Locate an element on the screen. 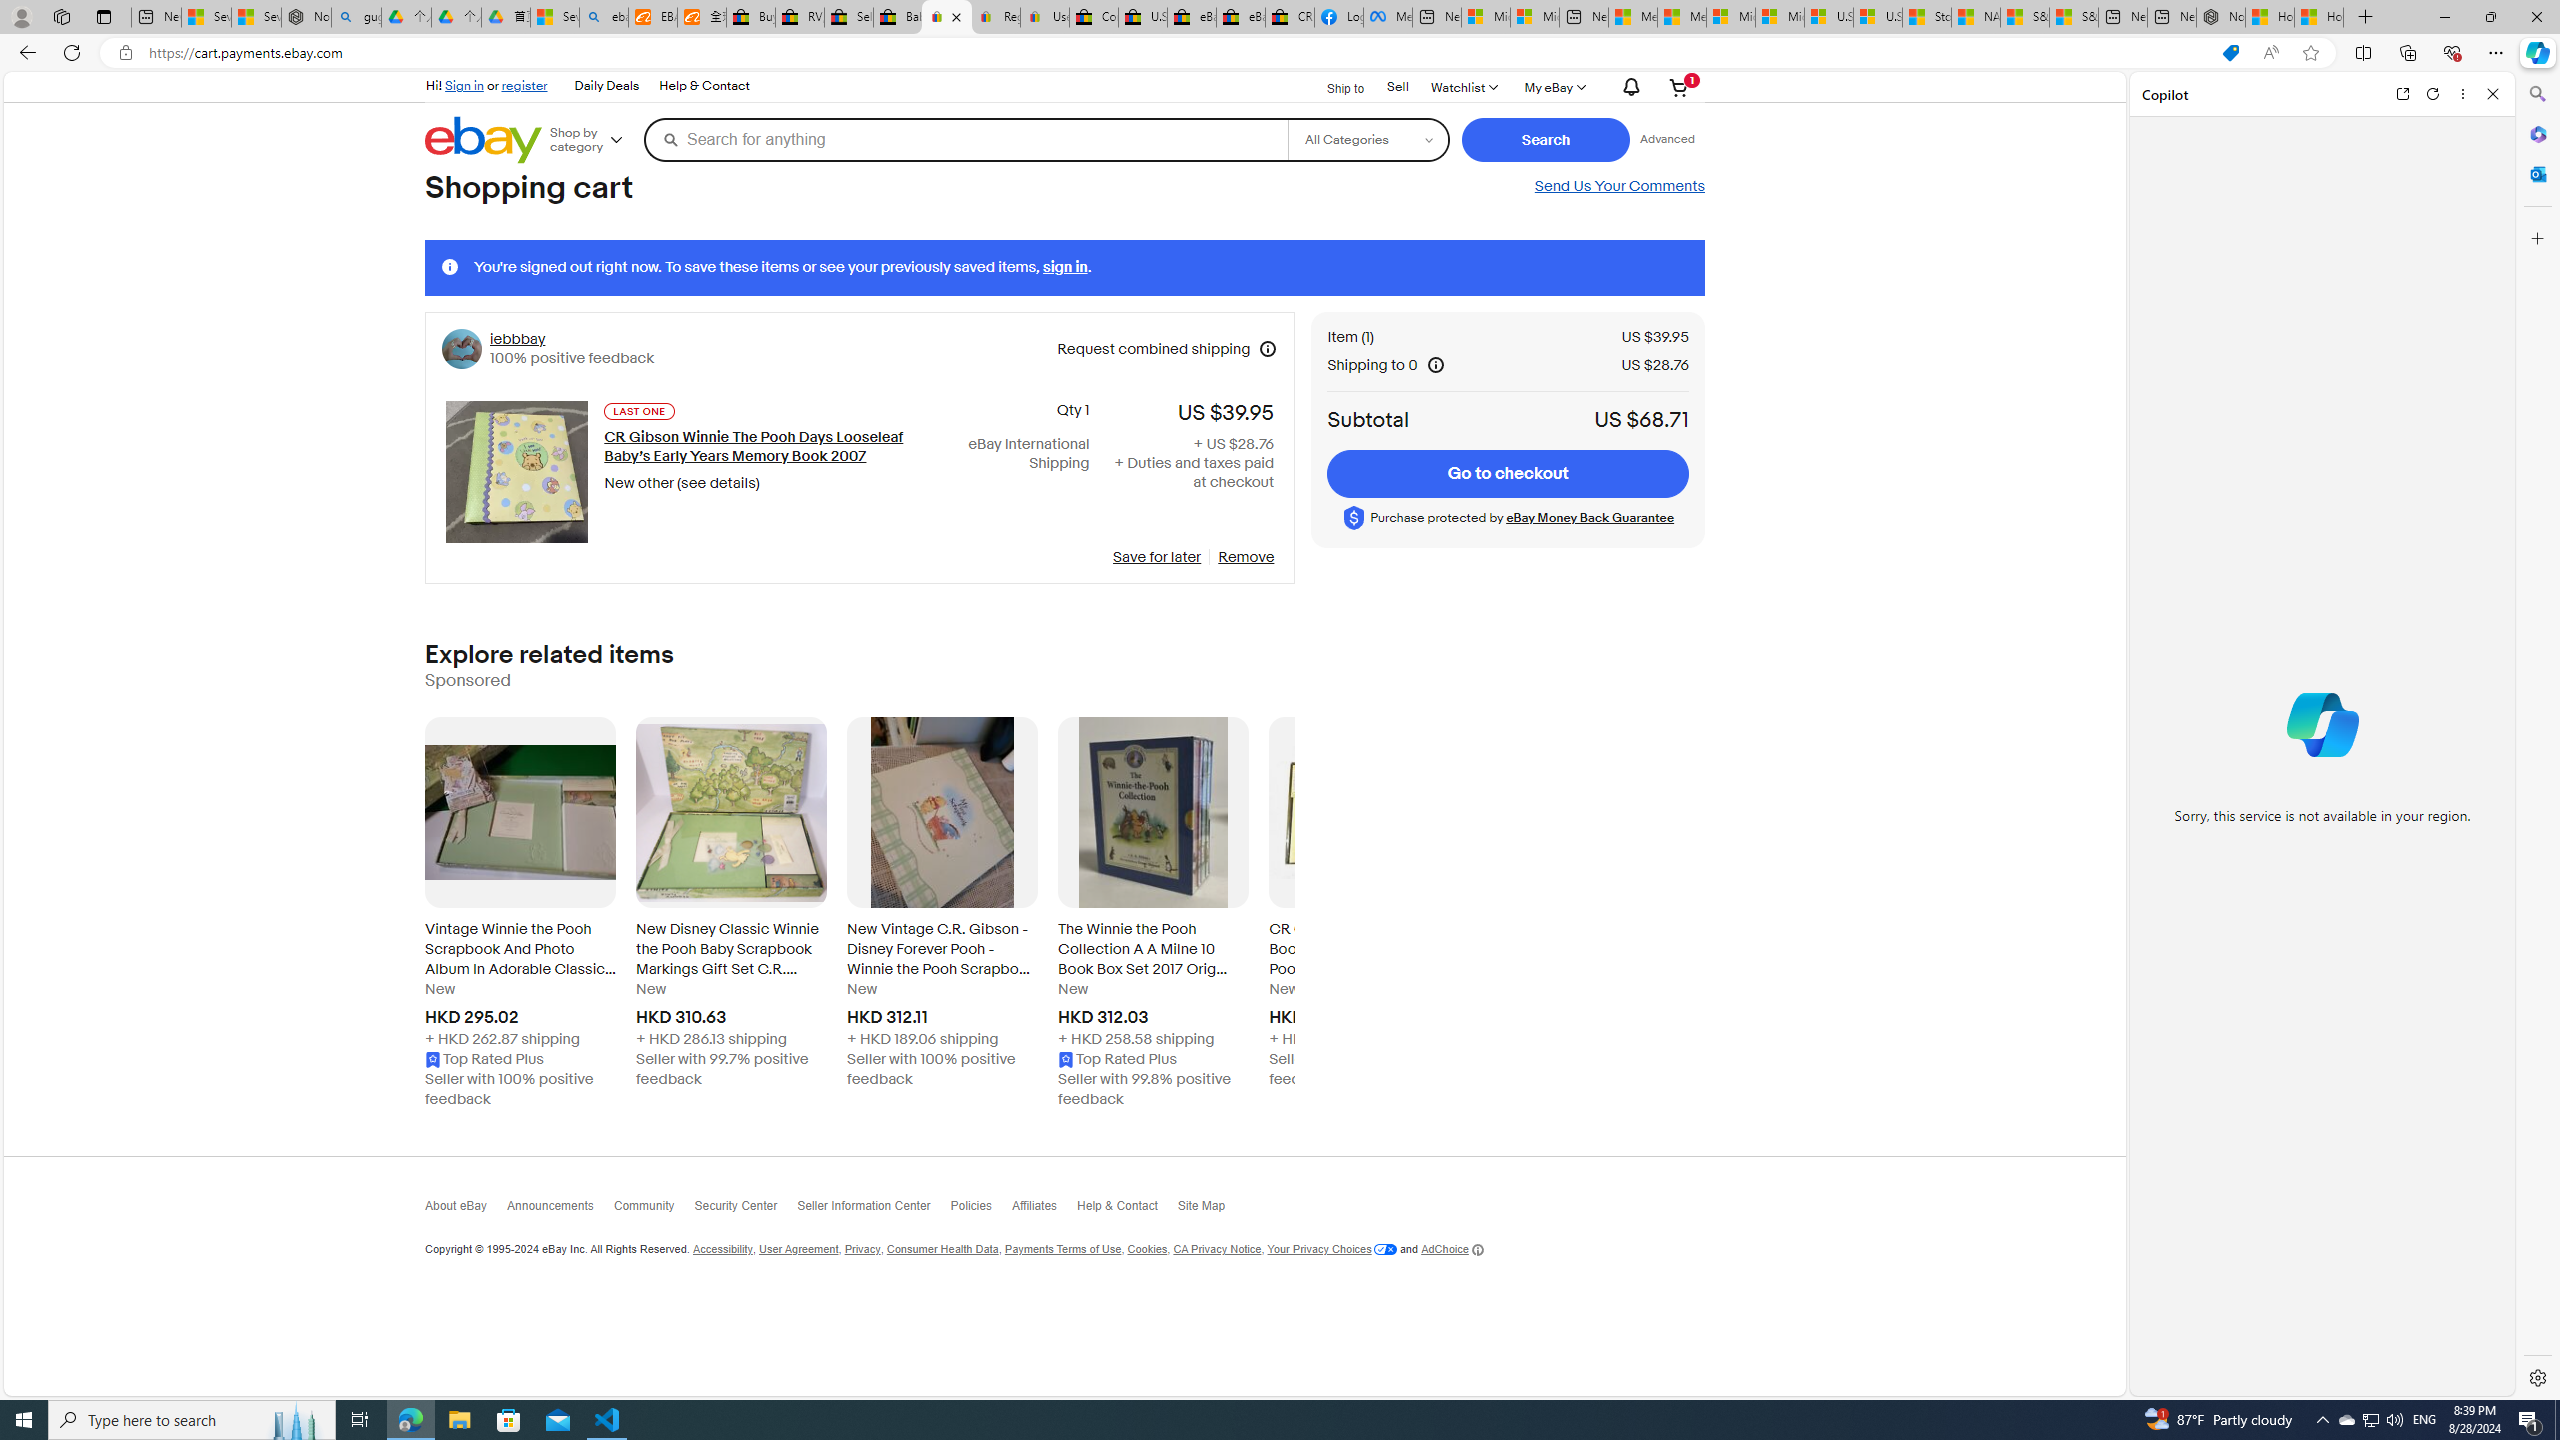 This screenshot has height=1440, width=2560. Seller Information Center is located at coordinates (872, 1210).